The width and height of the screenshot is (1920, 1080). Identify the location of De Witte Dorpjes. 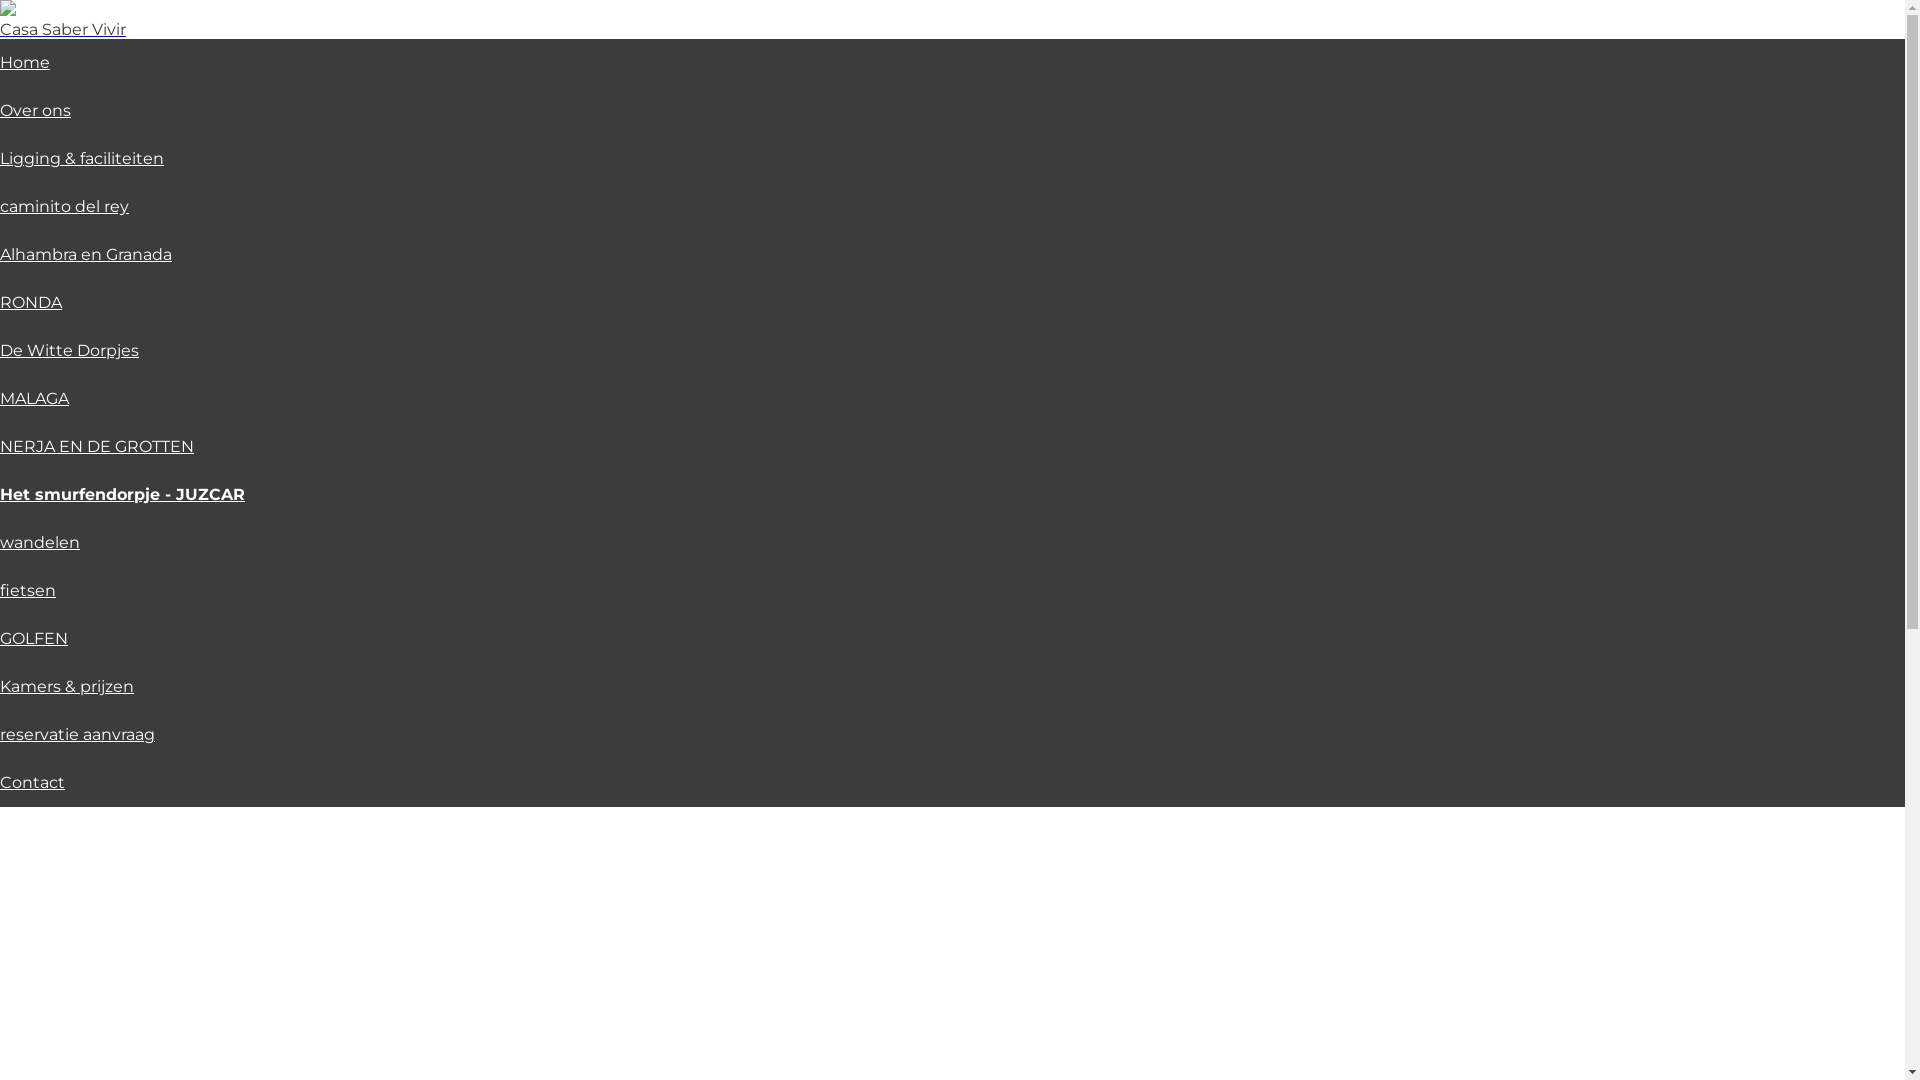
(70, 350).